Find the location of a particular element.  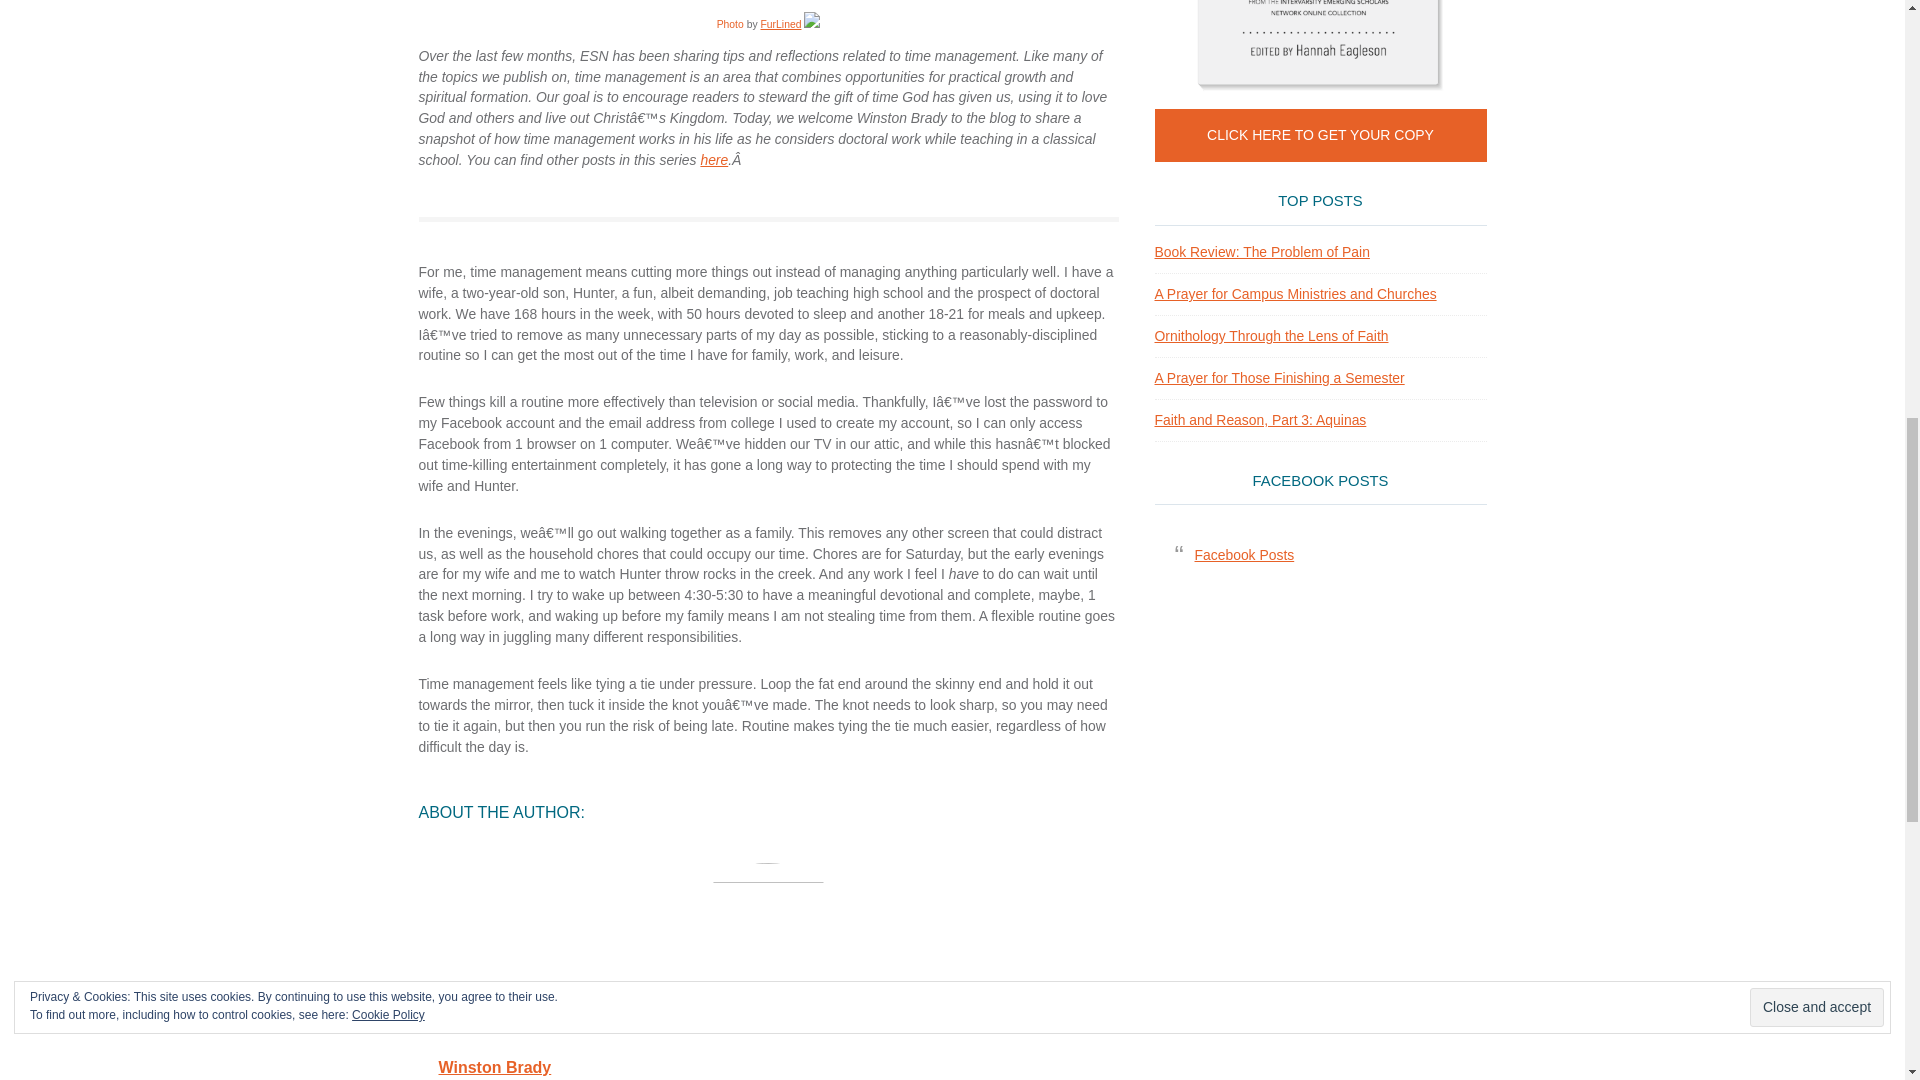

Image inserted by the ImageInject WordPress plugin is located at coordinates (730, 24).